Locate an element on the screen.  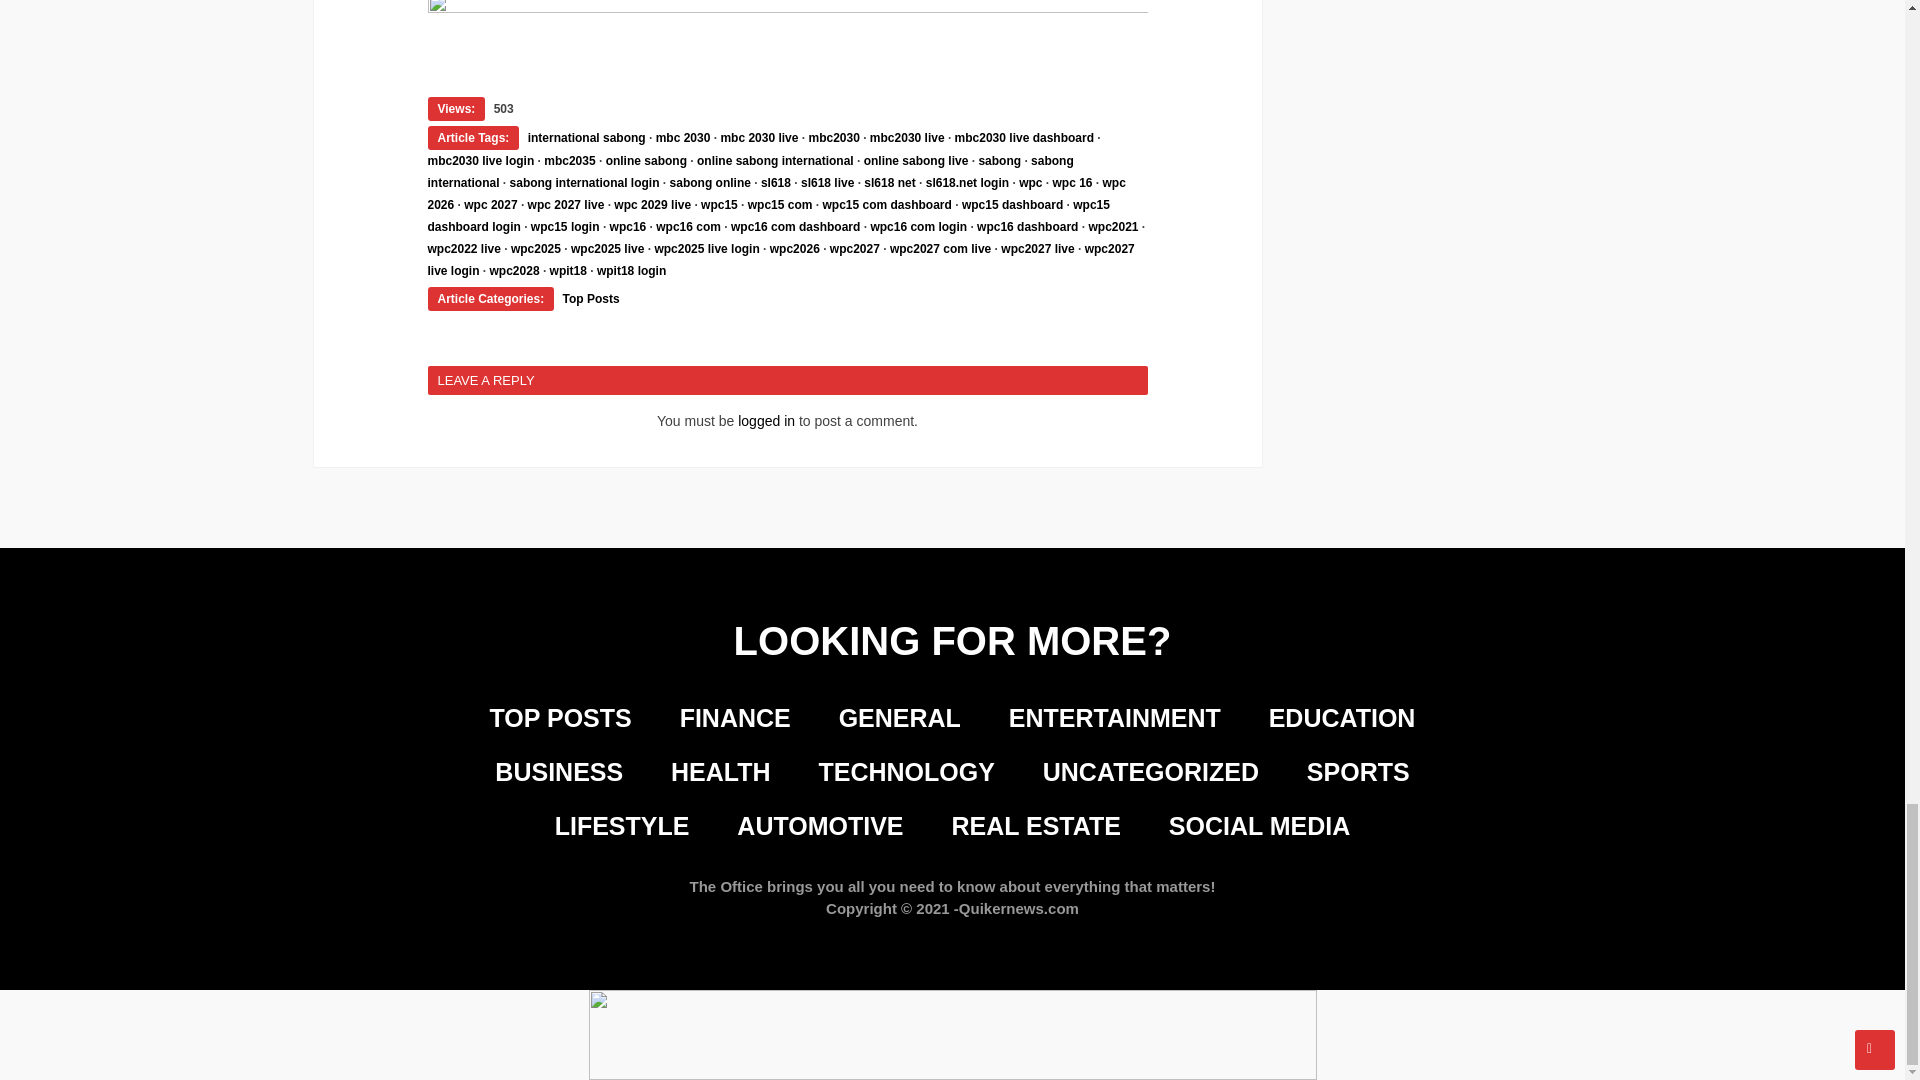
mbc2030 live login is located at coordinates (482, 161).